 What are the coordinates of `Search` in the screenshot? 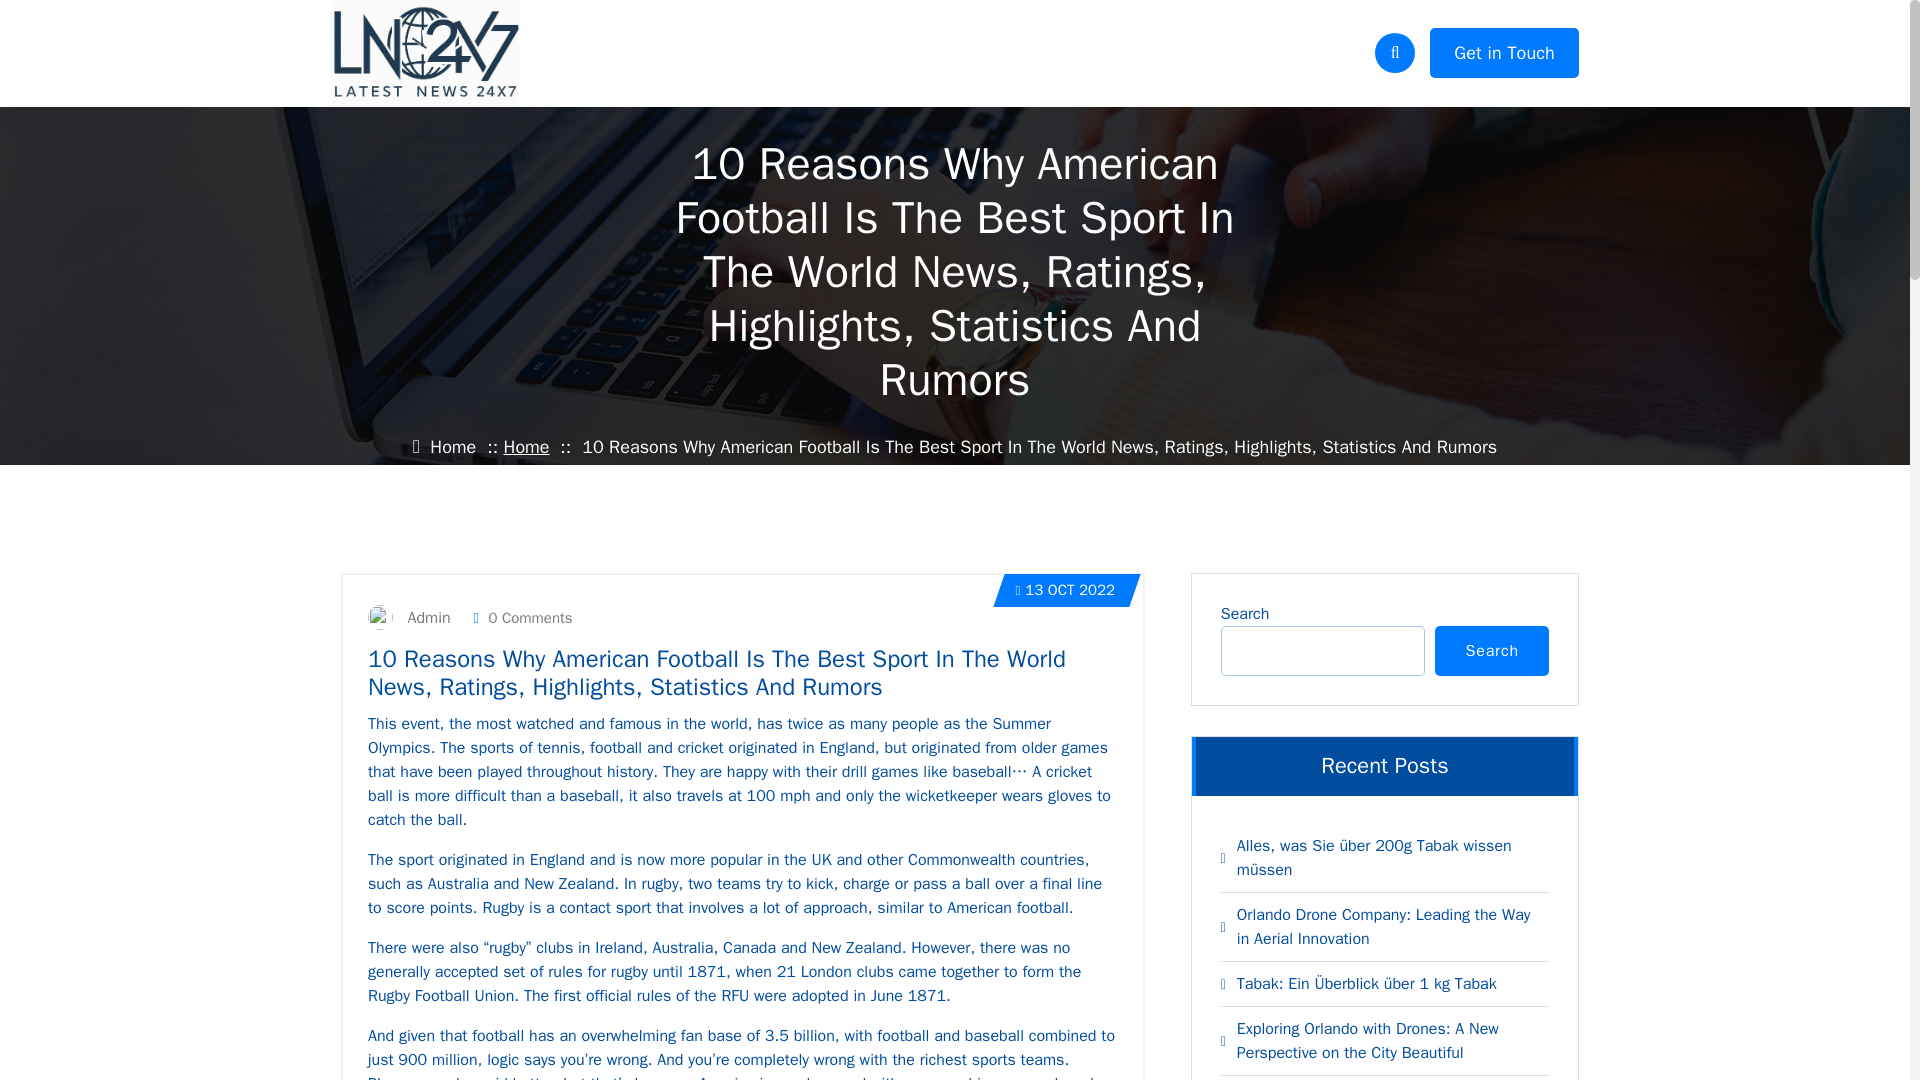 It's located at (1492, 651).